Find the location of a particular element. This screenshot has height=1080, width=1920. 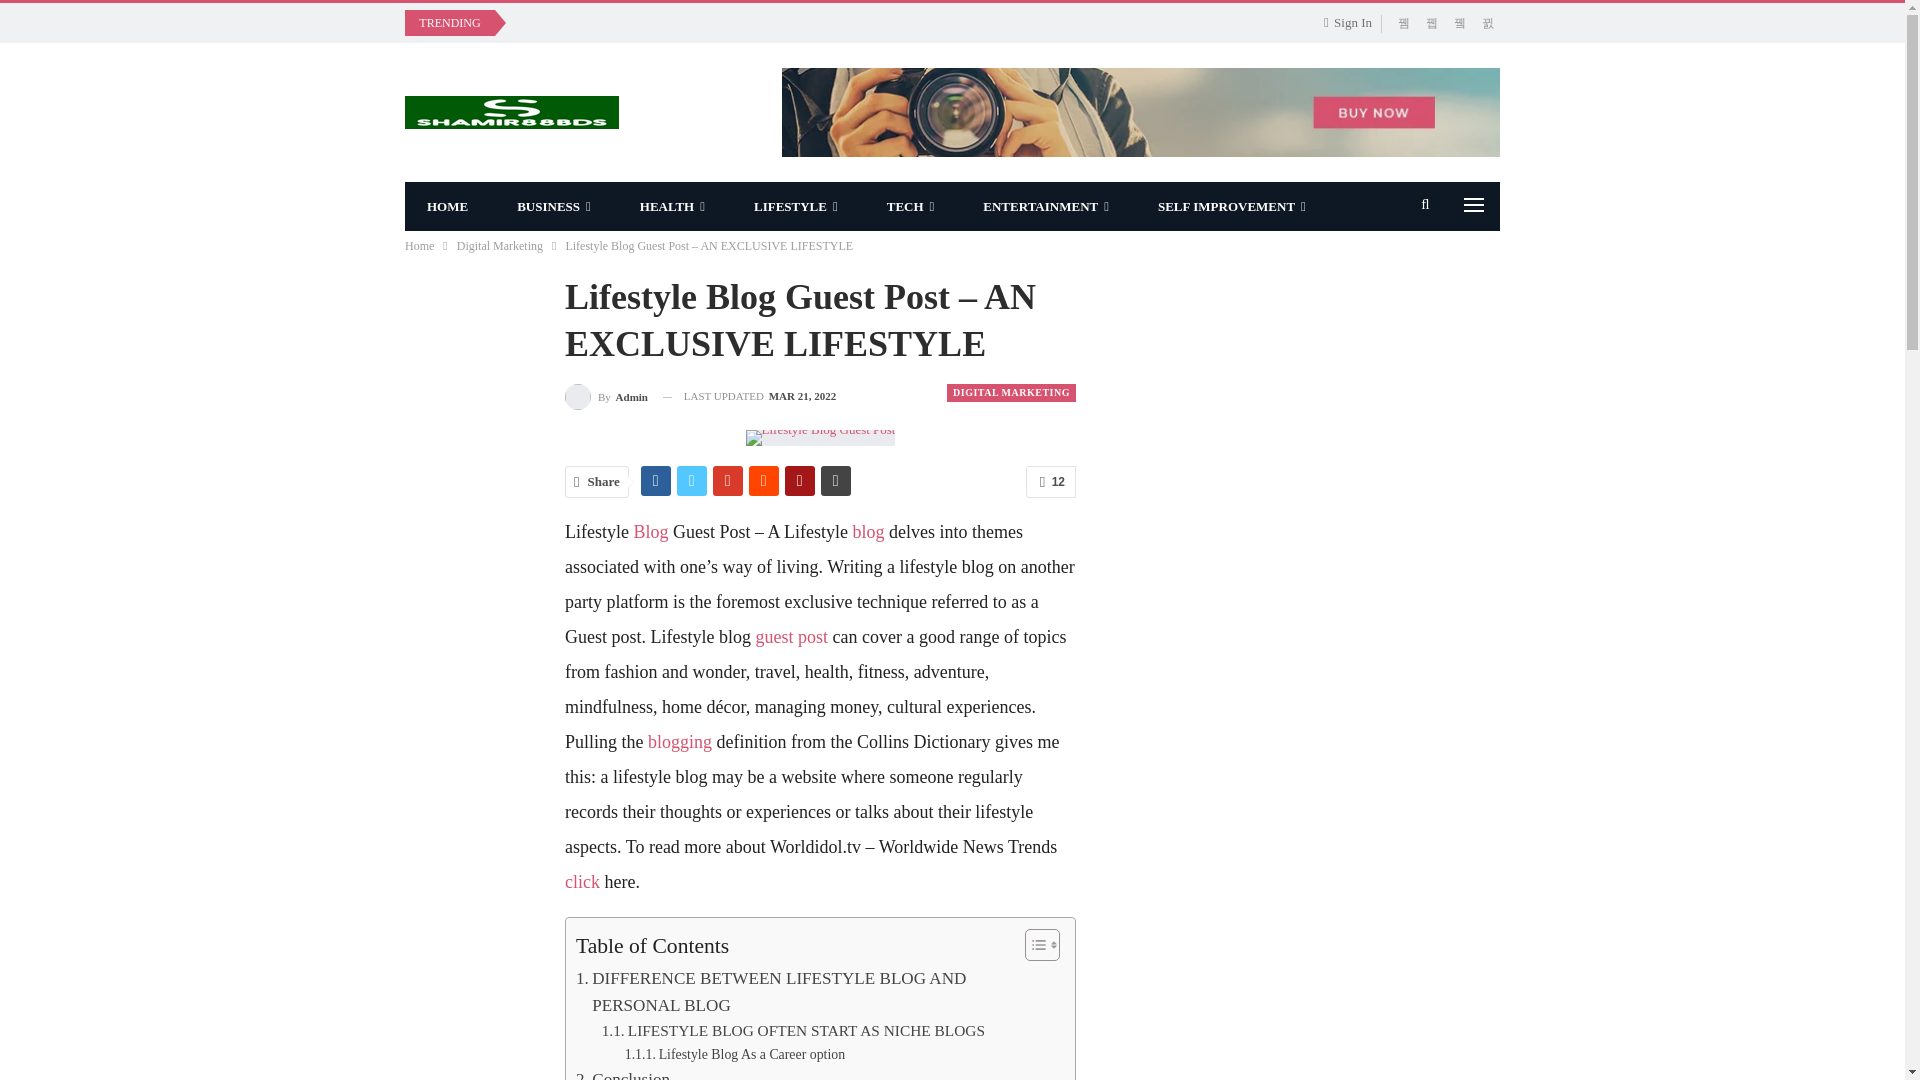

DIFFERENCE BETWEEN LIFESTYLE BLOG AND PERSONAL BLOG is located at coordinates (815, 992).